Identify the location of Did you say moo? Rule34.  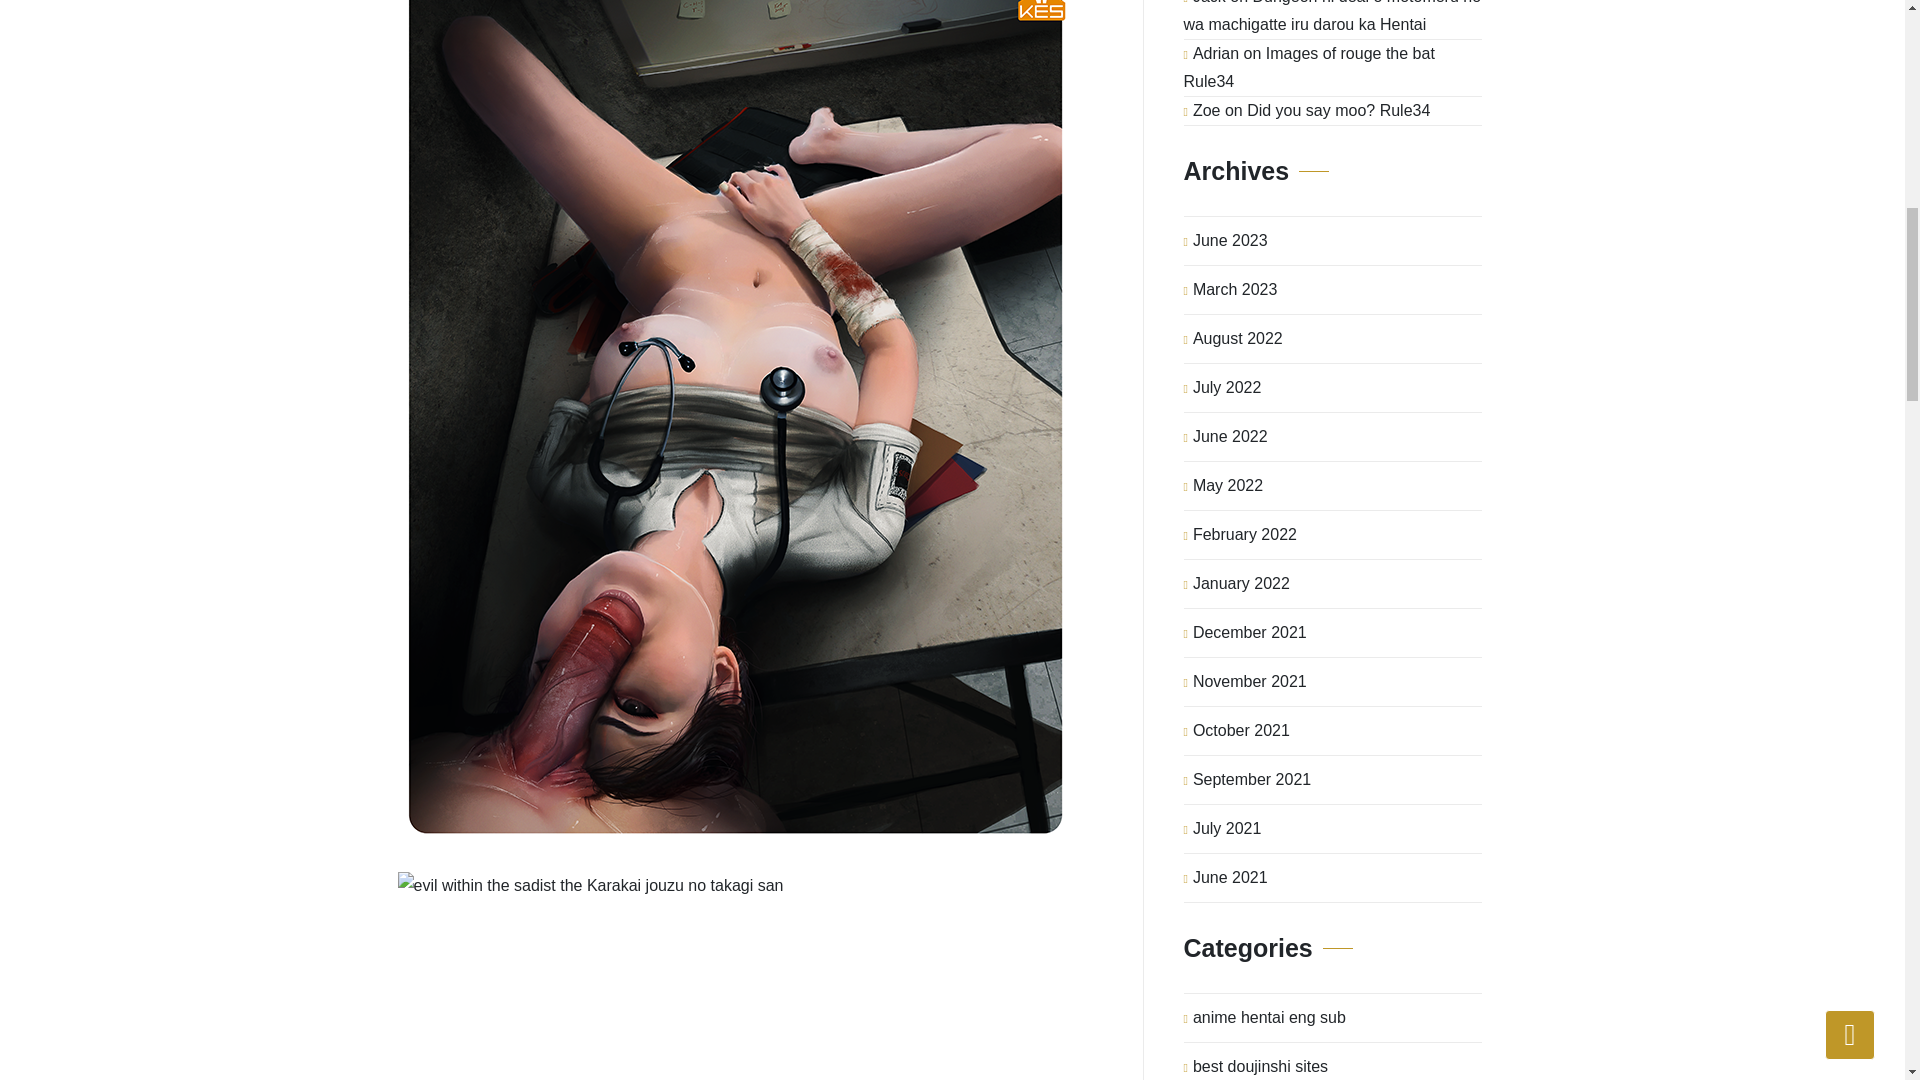
(1338, 110).